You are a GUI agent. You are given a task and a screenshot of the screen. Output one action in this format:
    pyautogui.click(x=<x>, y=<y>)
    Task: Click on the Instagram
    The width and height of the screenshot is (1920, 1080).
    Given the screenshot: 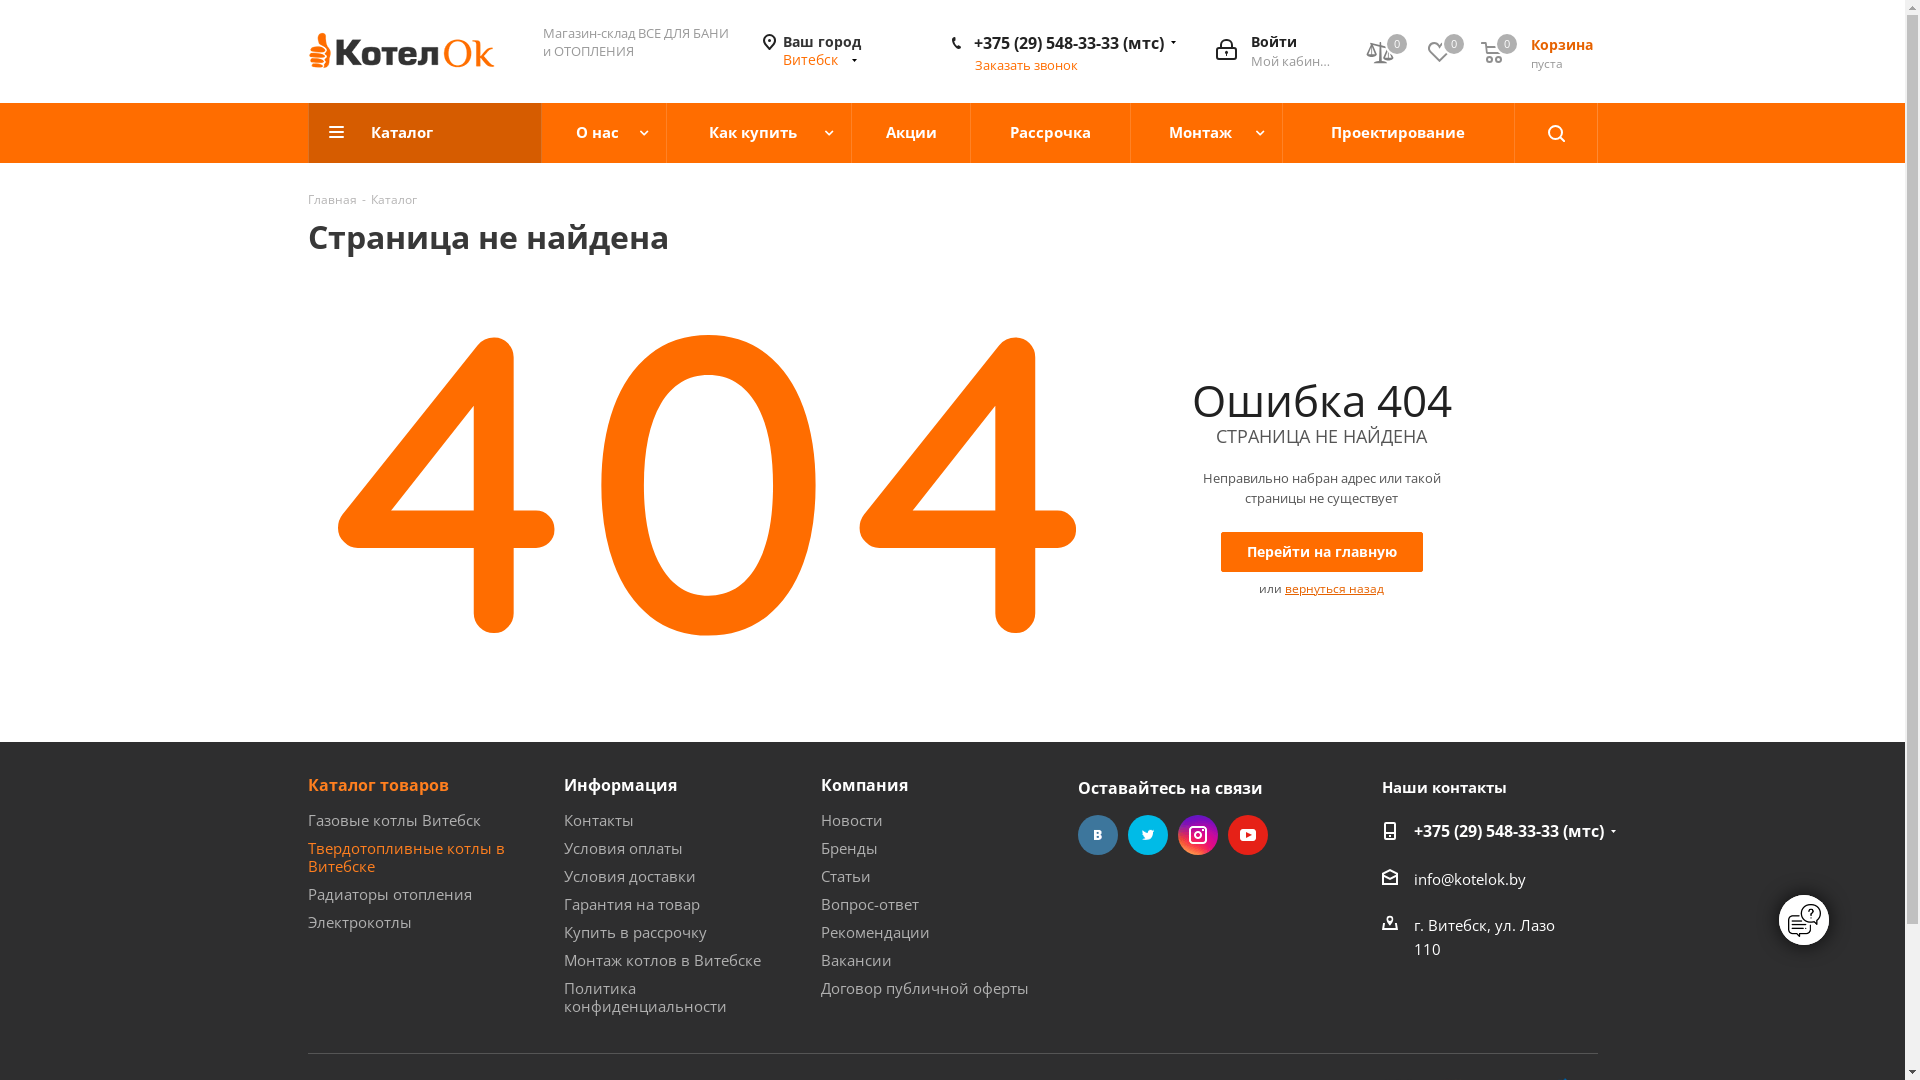 What is the action you would take?
    pyautogui.click(x=1198, y=835)
    